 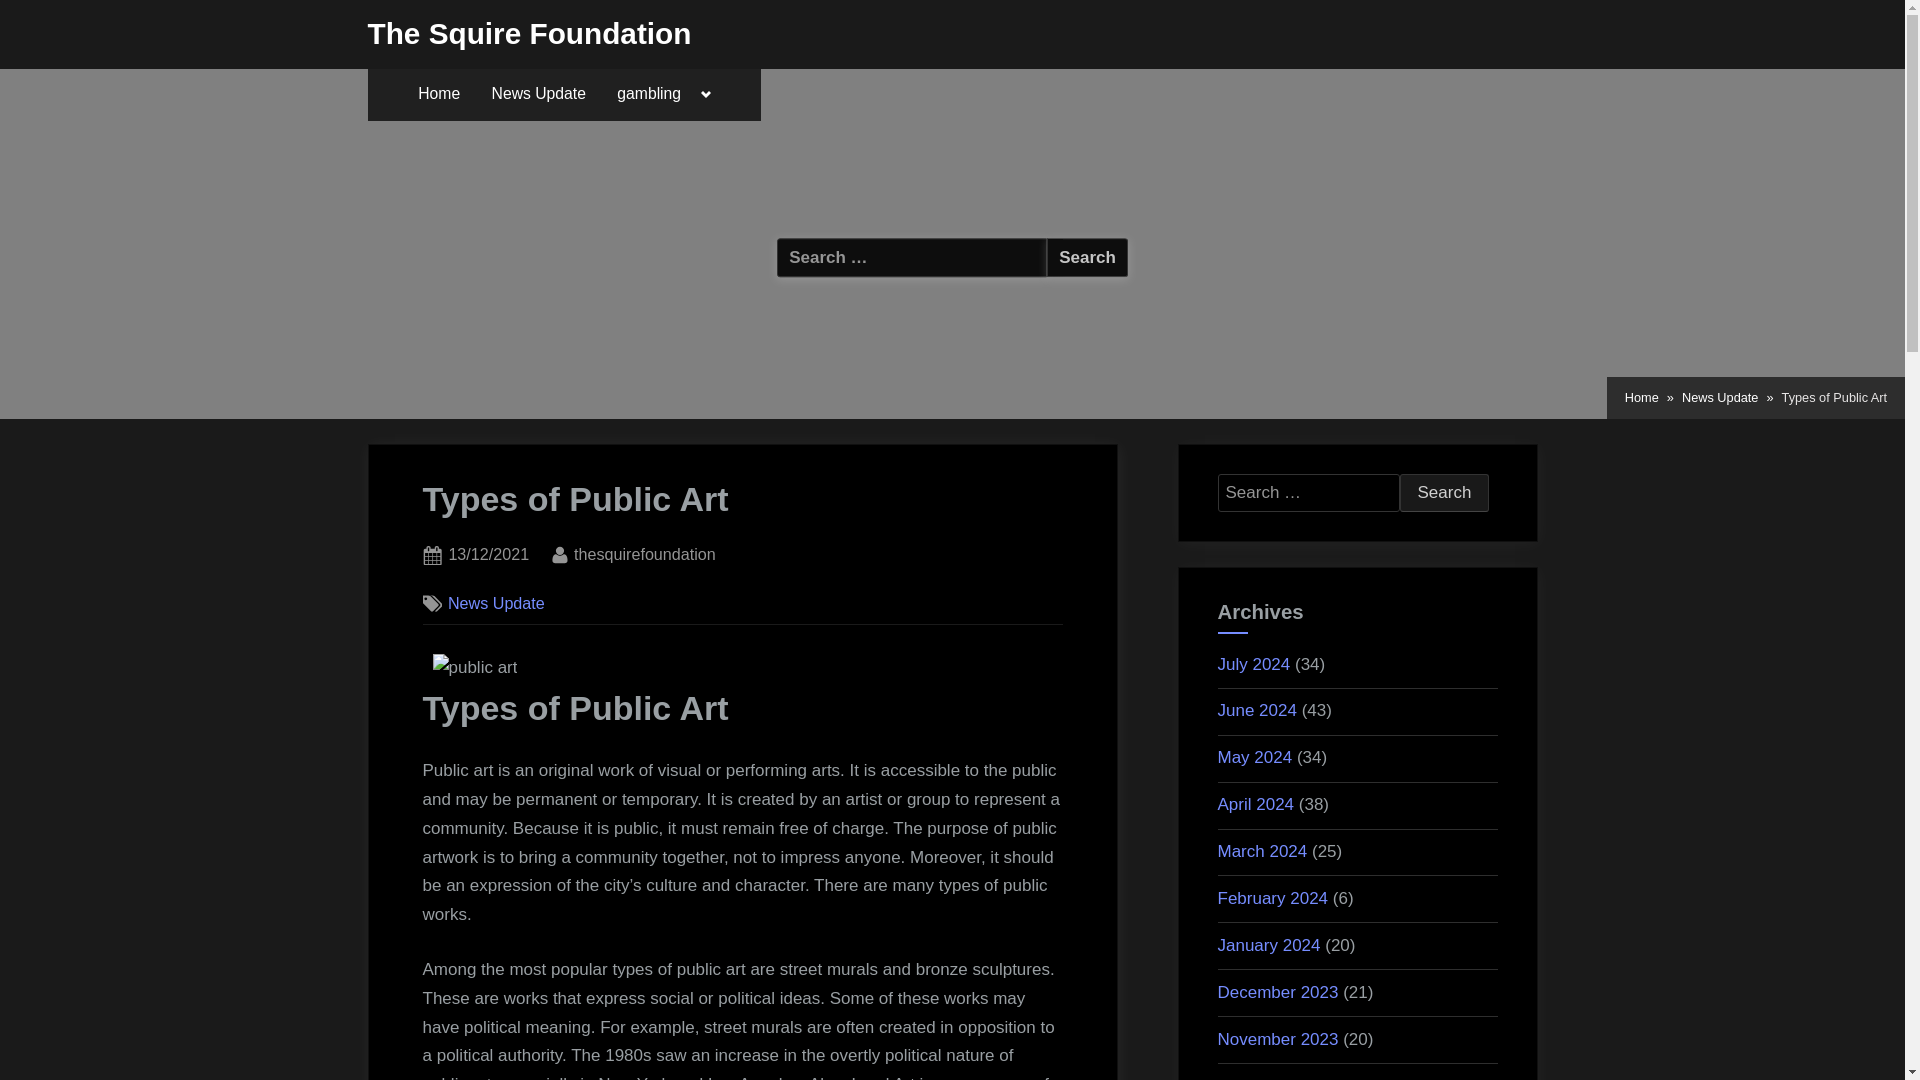 I want to click on gambling, so click(x=648, y=94).